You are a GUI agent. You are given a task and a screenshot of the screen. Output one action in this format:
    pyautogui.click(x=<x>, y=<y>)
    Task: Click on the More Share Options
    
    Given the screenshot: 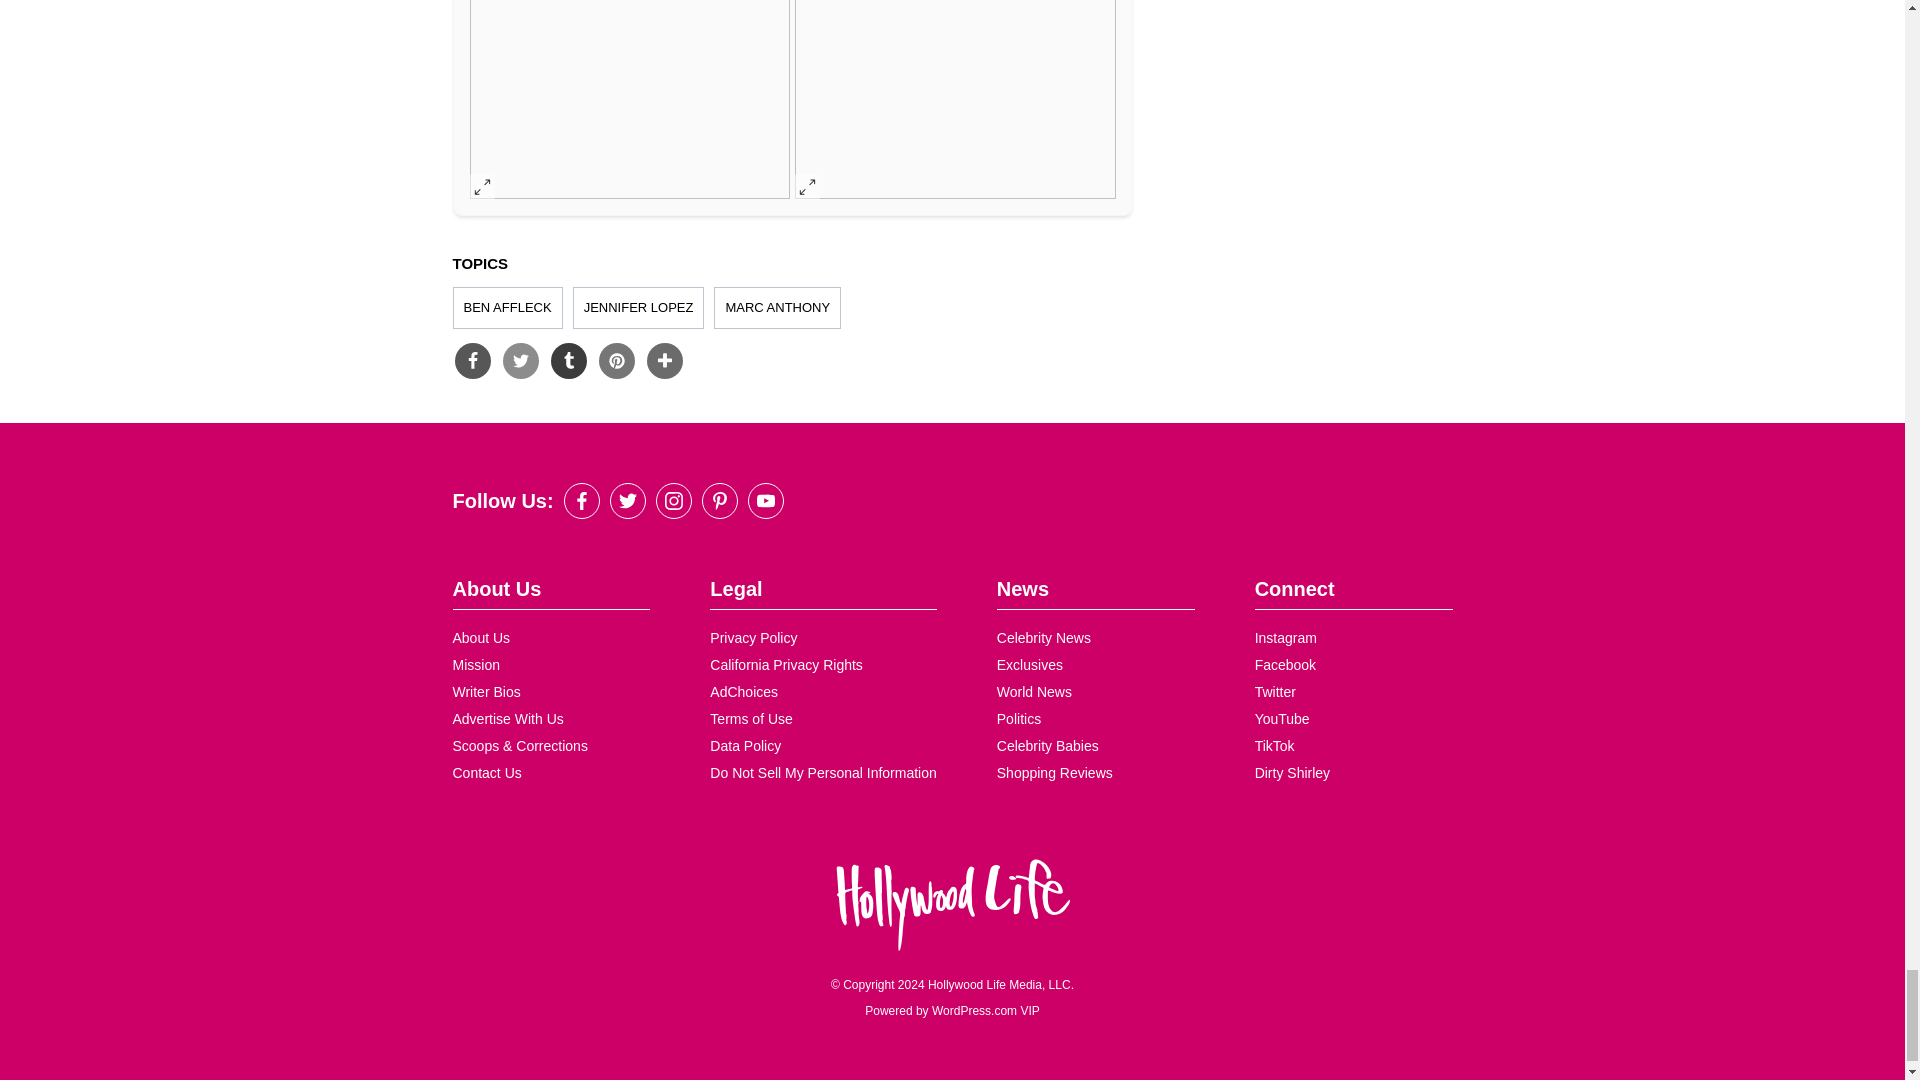 What is the action you would take?
    pyautogui.click(x=663, y=361)
    